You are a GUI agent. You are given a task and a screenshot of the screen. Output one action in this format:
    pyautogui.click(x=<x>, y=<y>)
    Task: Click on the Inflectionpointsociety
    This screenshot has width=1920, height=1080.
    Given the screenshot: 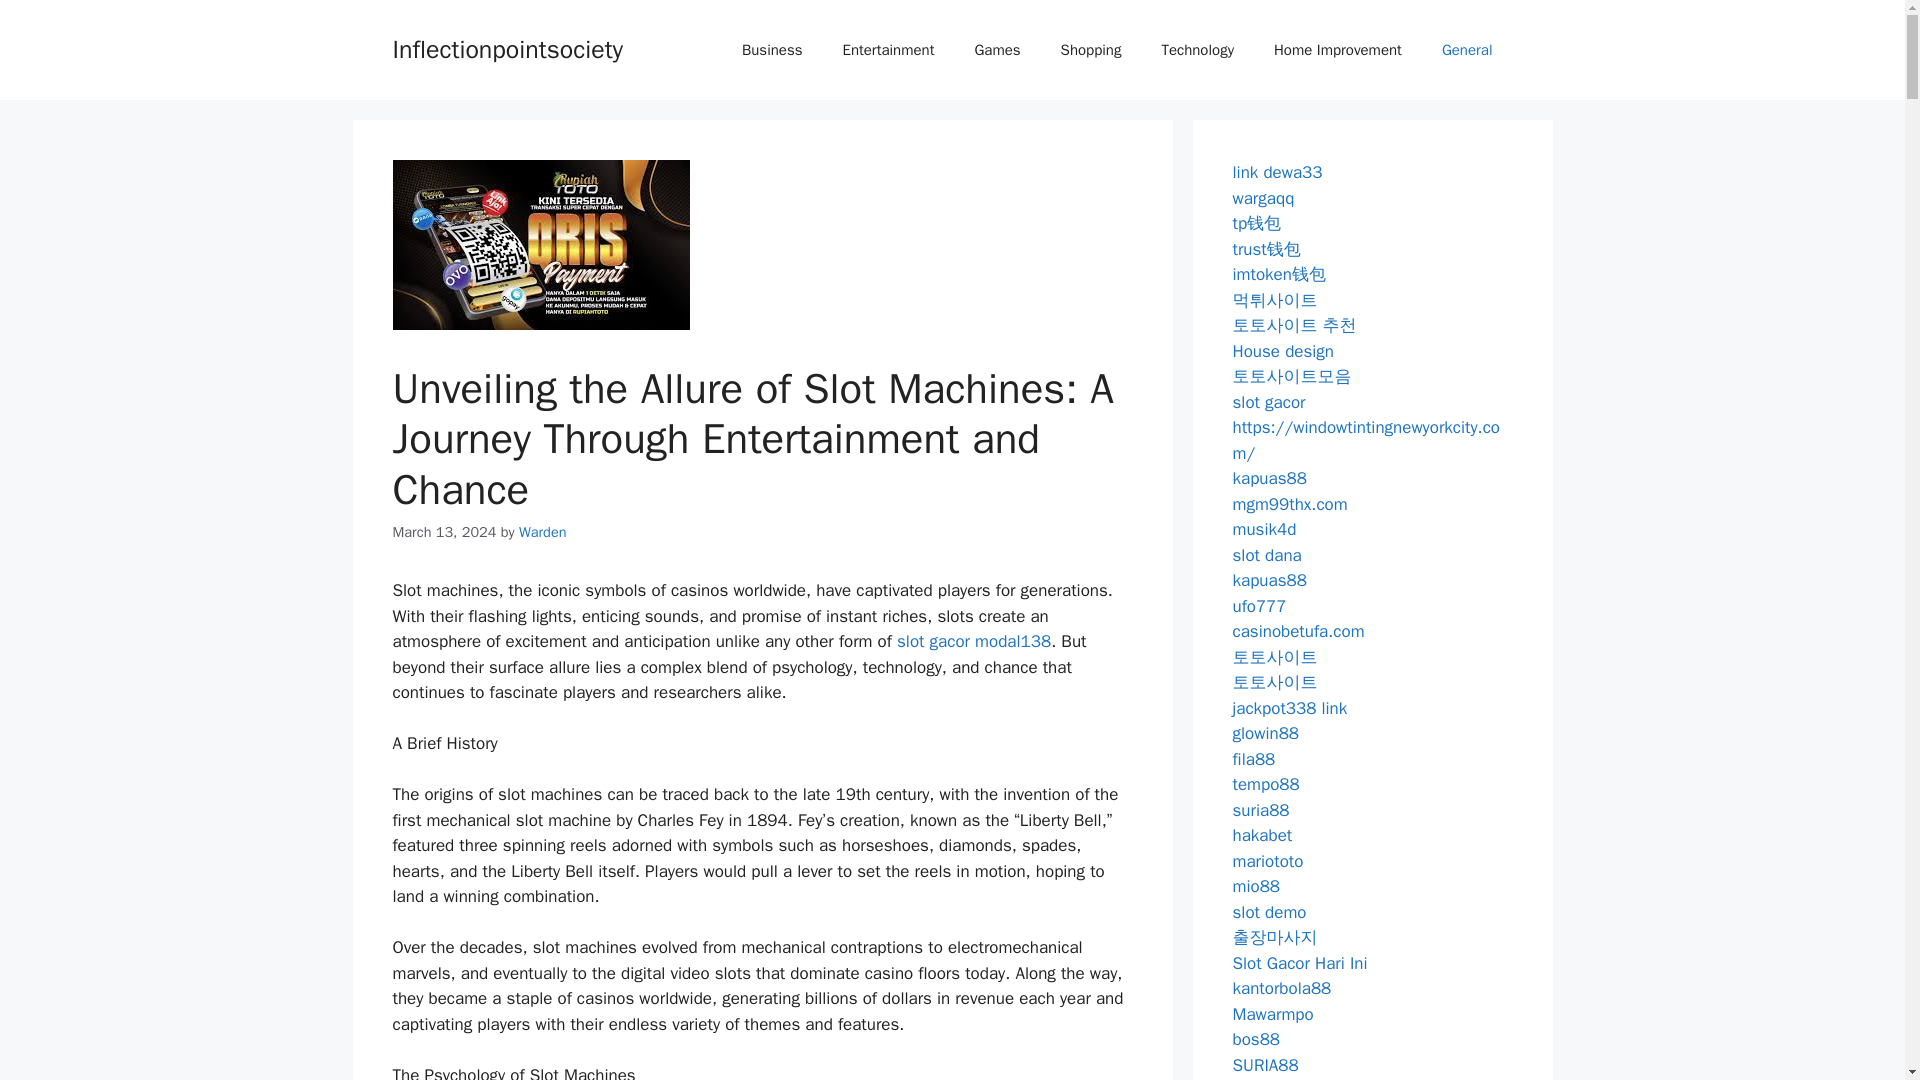 What is the action you would take?
    pyautogui.click(x=506, y=48)
    